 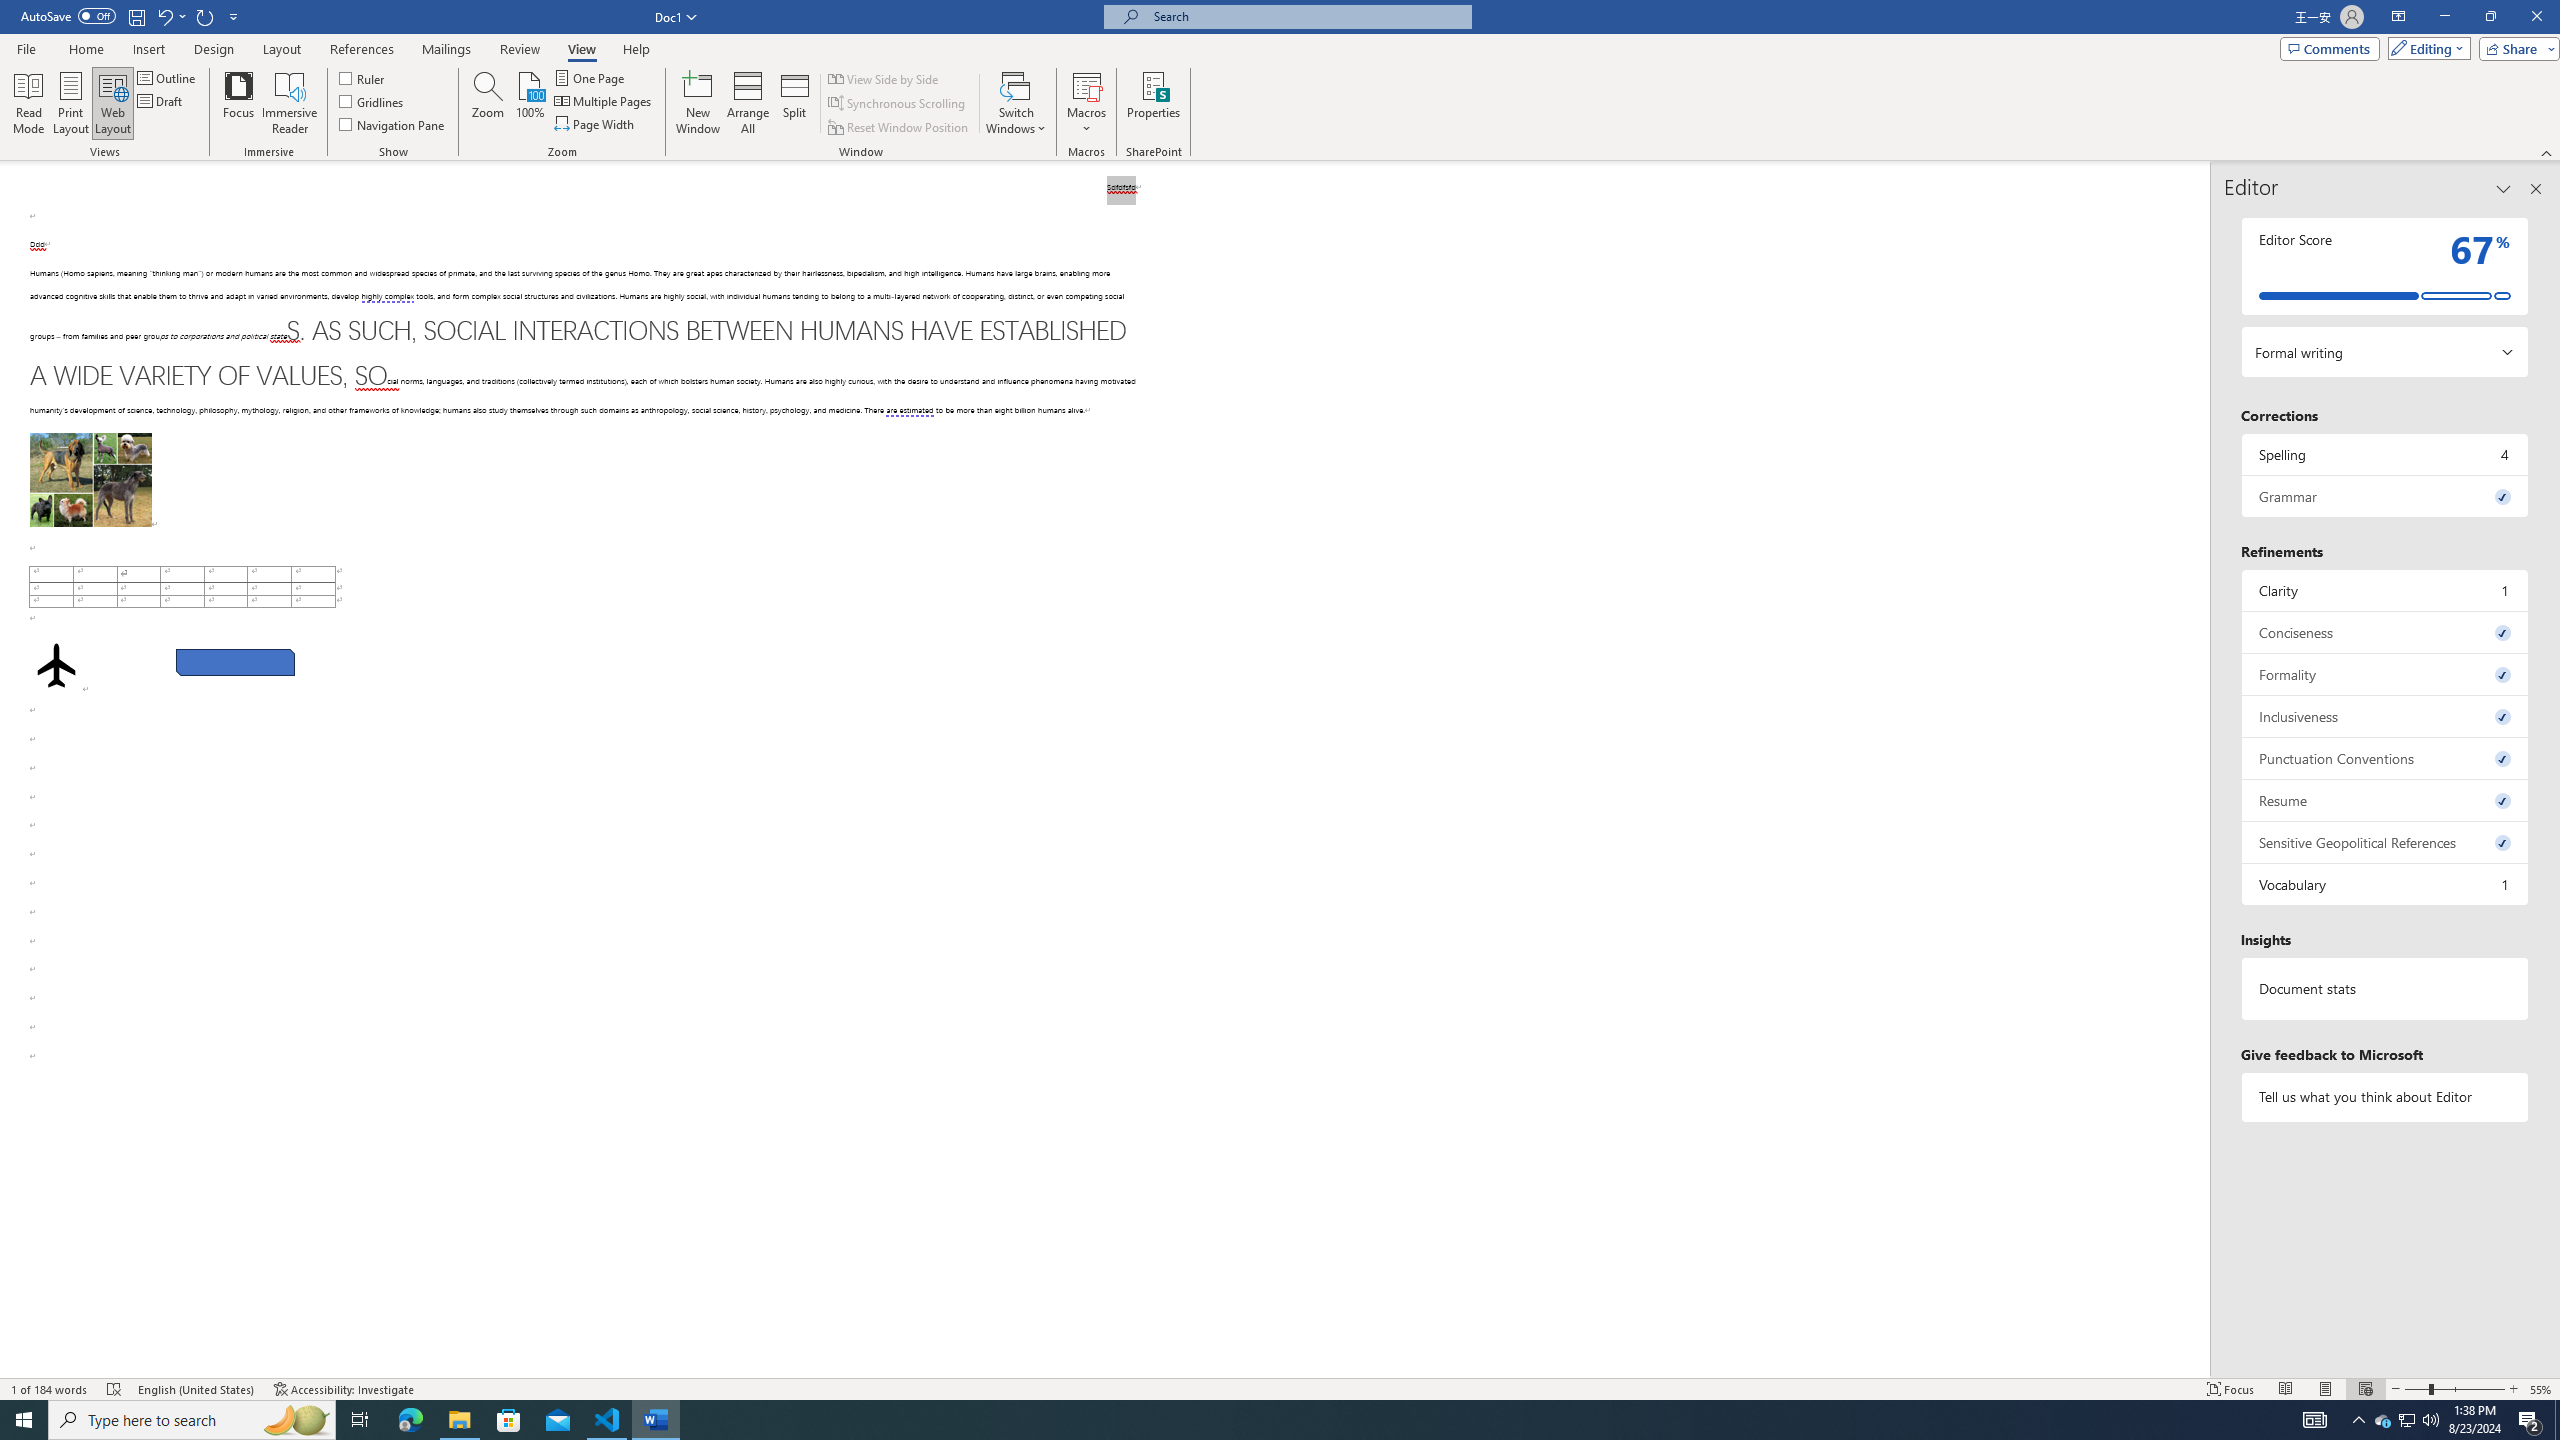 I want to click on Tell us what you think about Editor, so click(x=2386, y=1096).